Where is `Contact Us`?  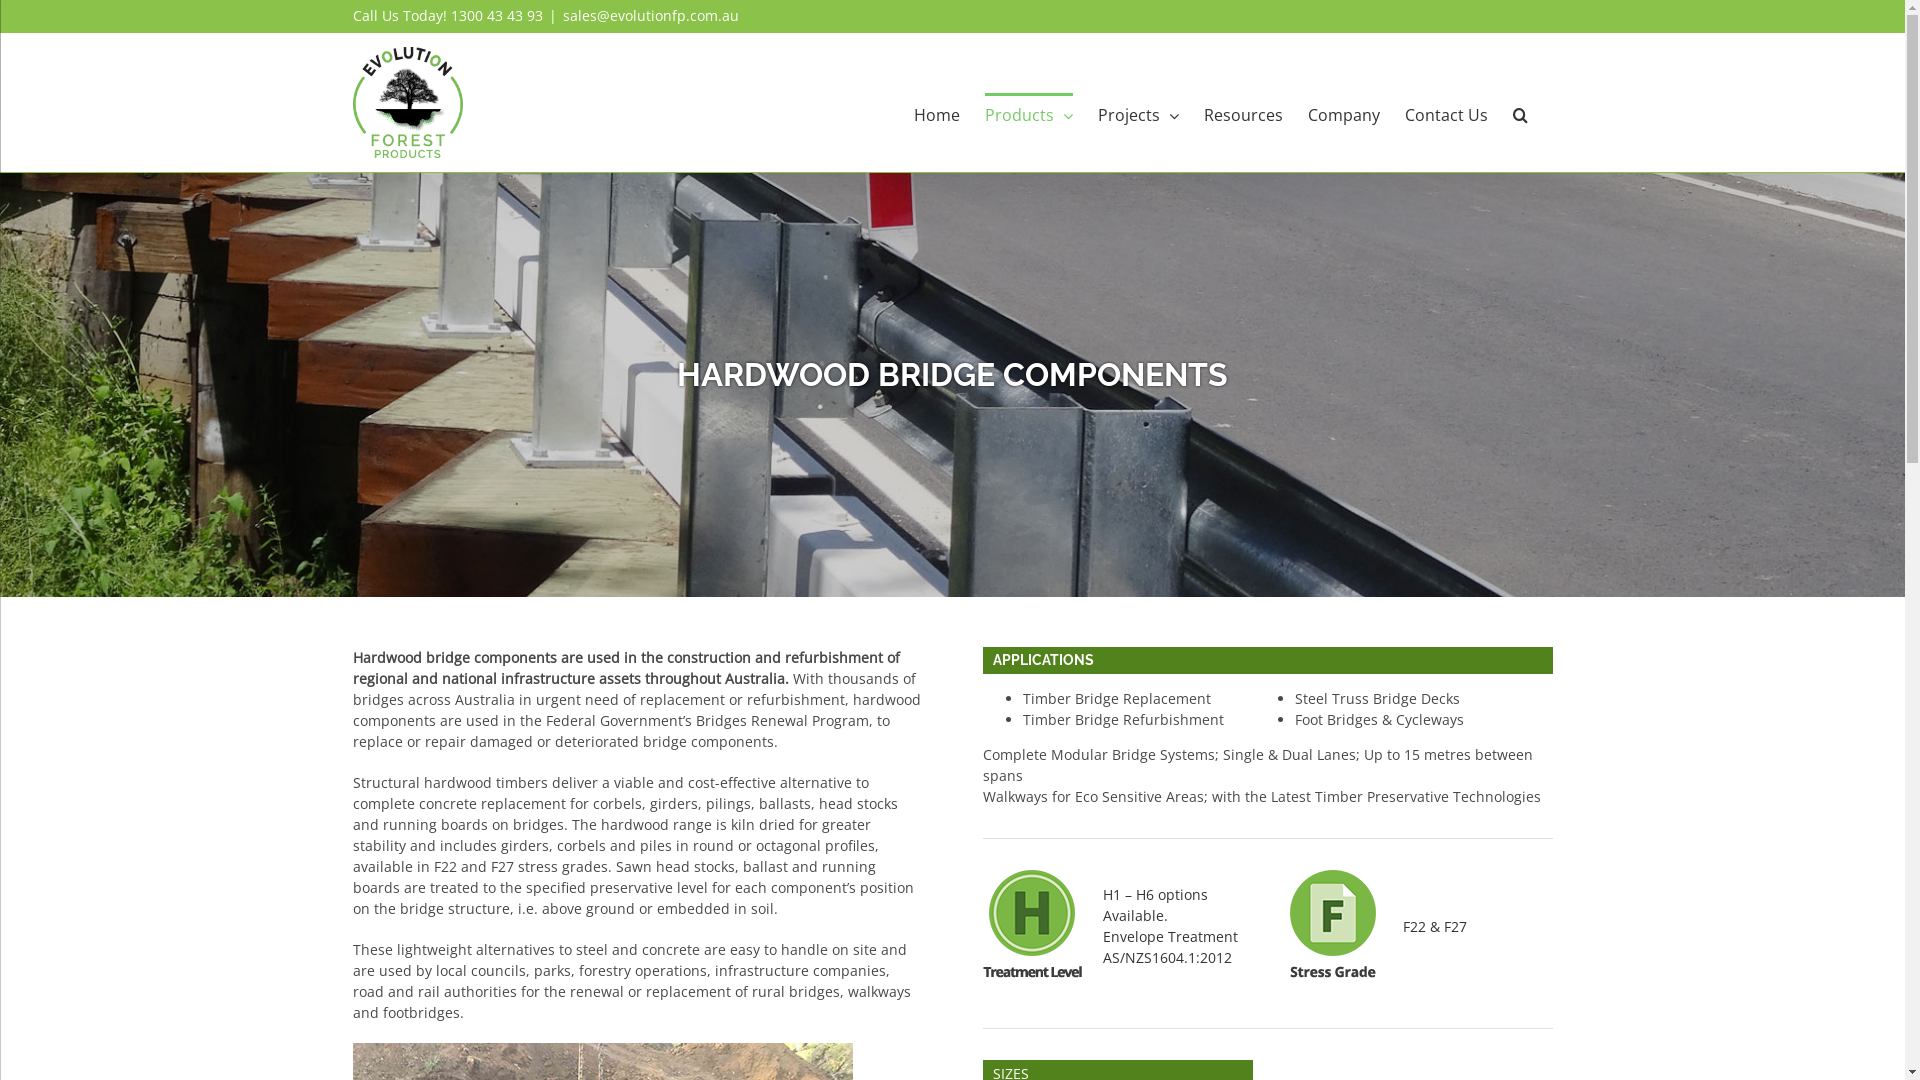
Contact Us is located at coordinates (1446, 114).